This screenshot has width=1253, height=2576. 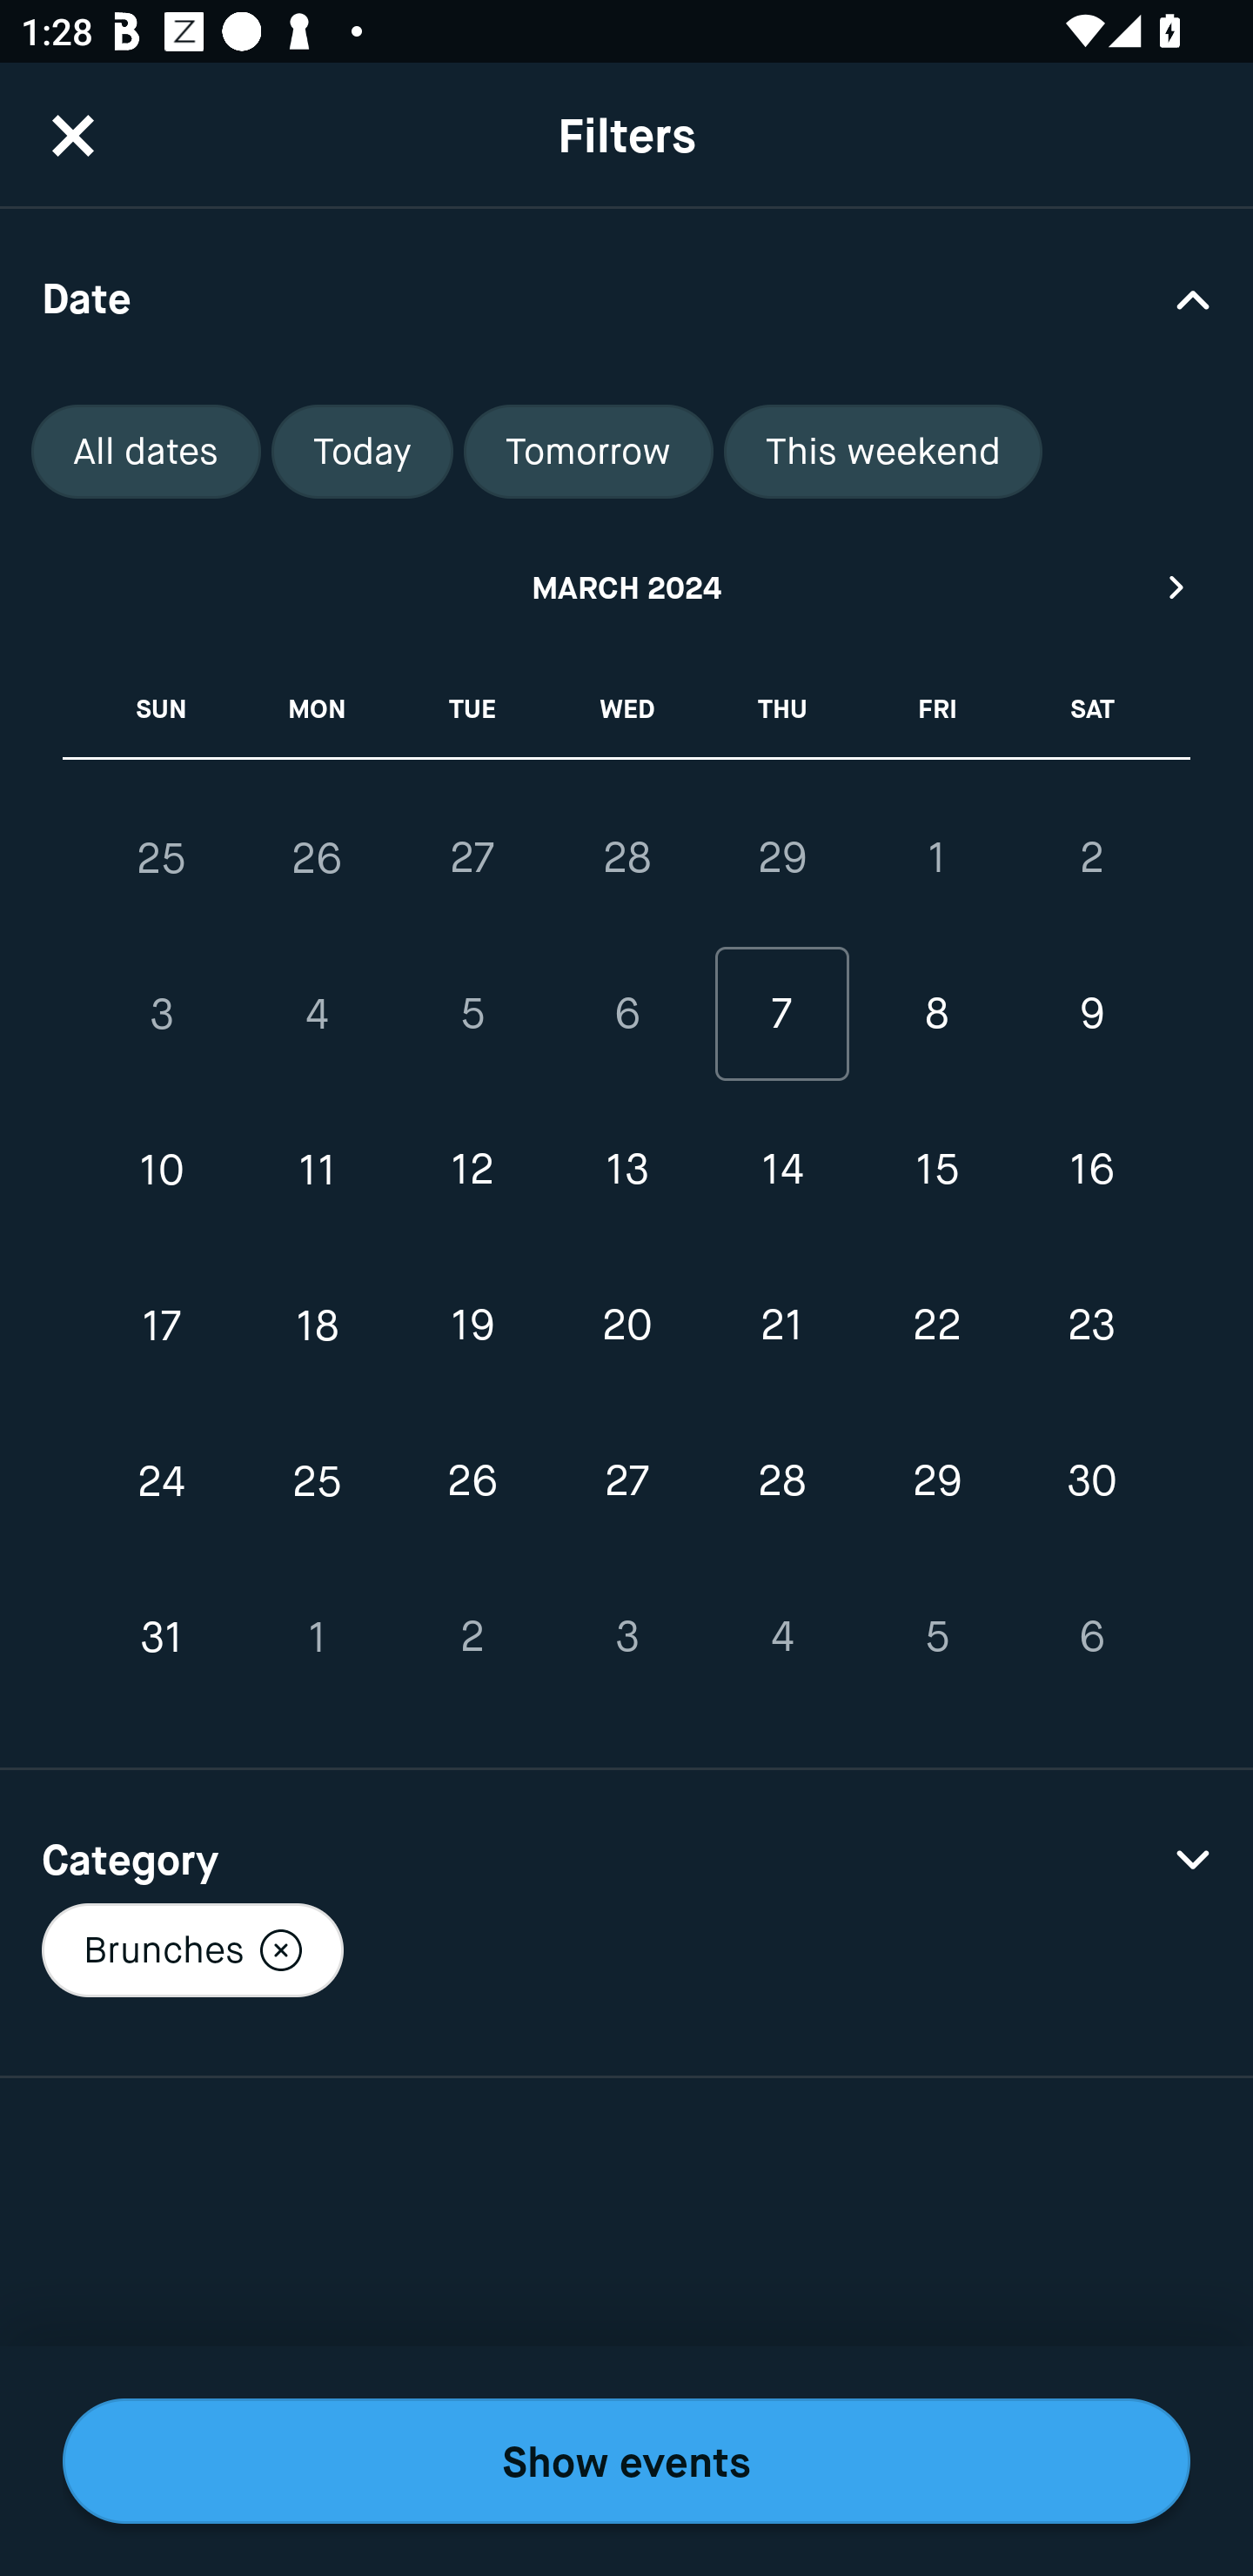 What do you see at coordinates (626, 1015) in the screenshot?
I see `6` at bounding box center [626, 1015].